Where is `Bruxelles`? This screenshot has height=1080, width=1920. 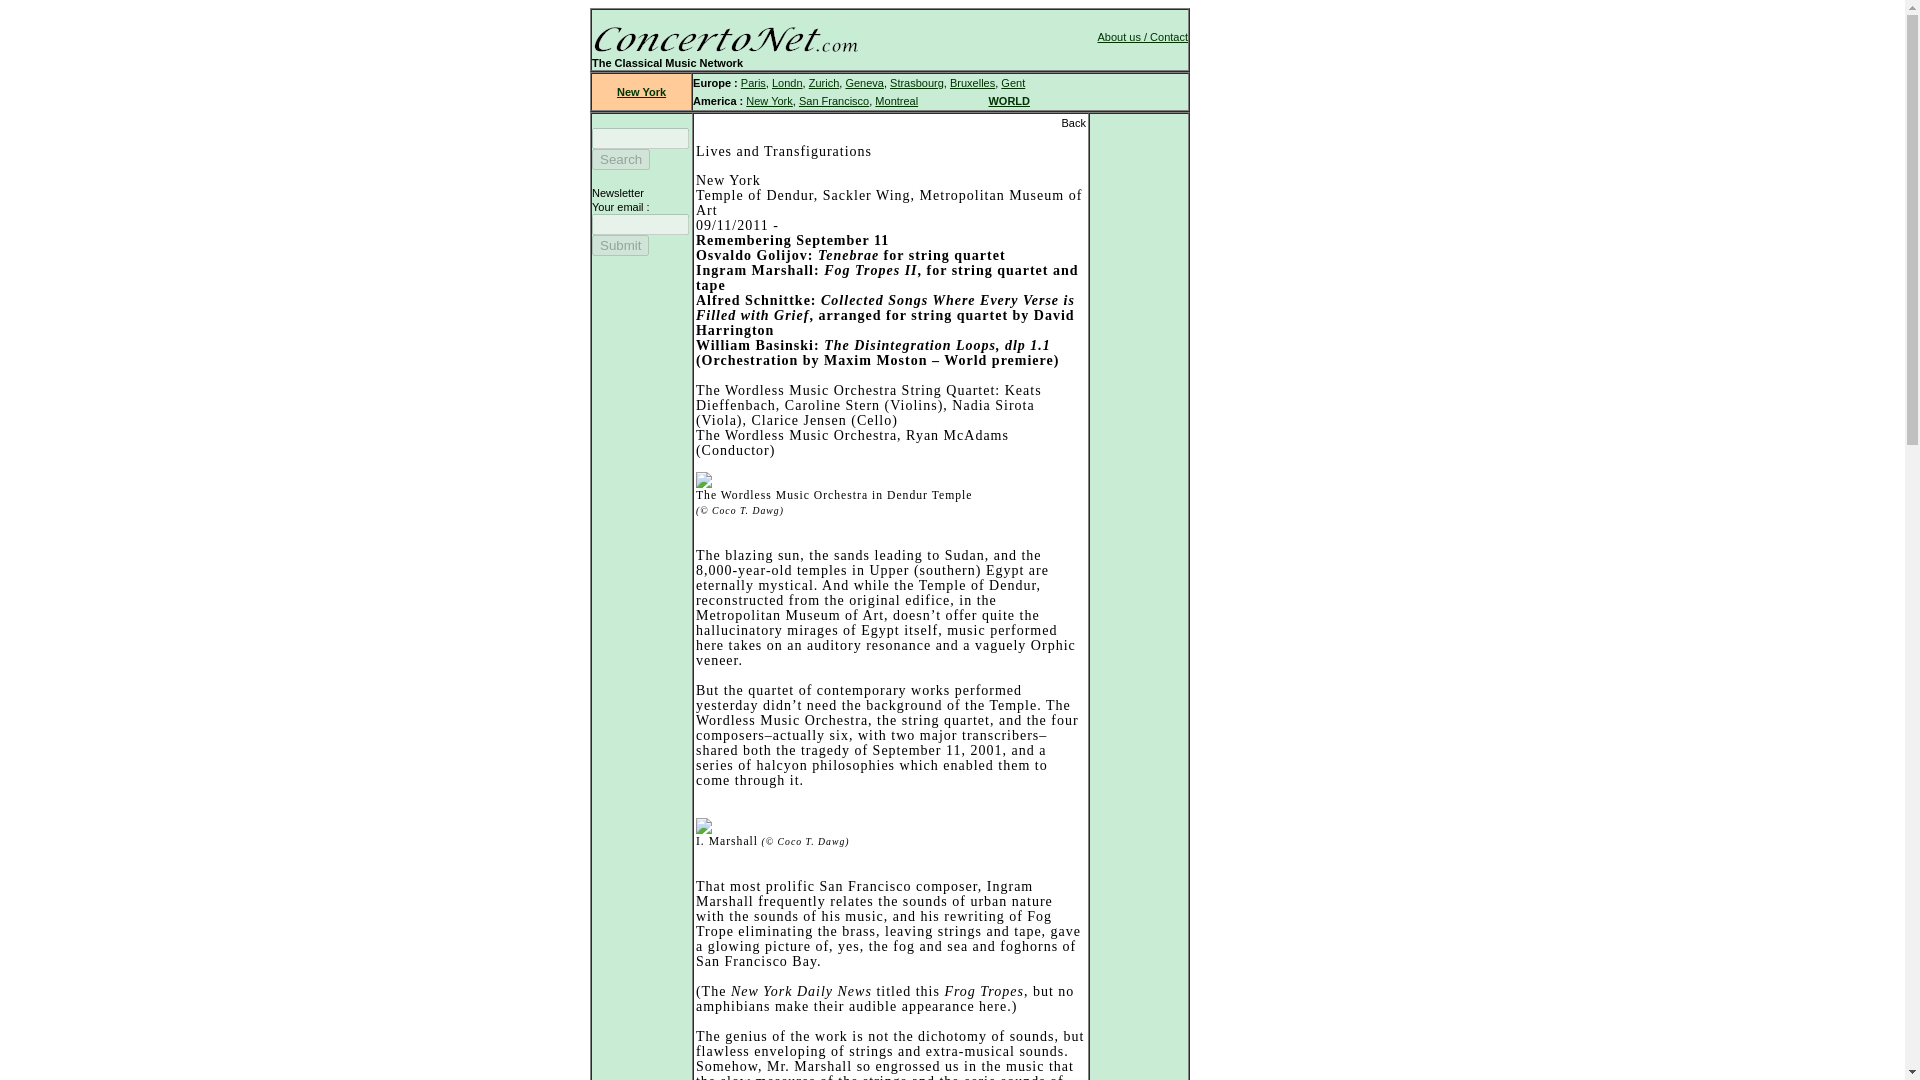 Bruxelles is located at coordinates (972, 82).